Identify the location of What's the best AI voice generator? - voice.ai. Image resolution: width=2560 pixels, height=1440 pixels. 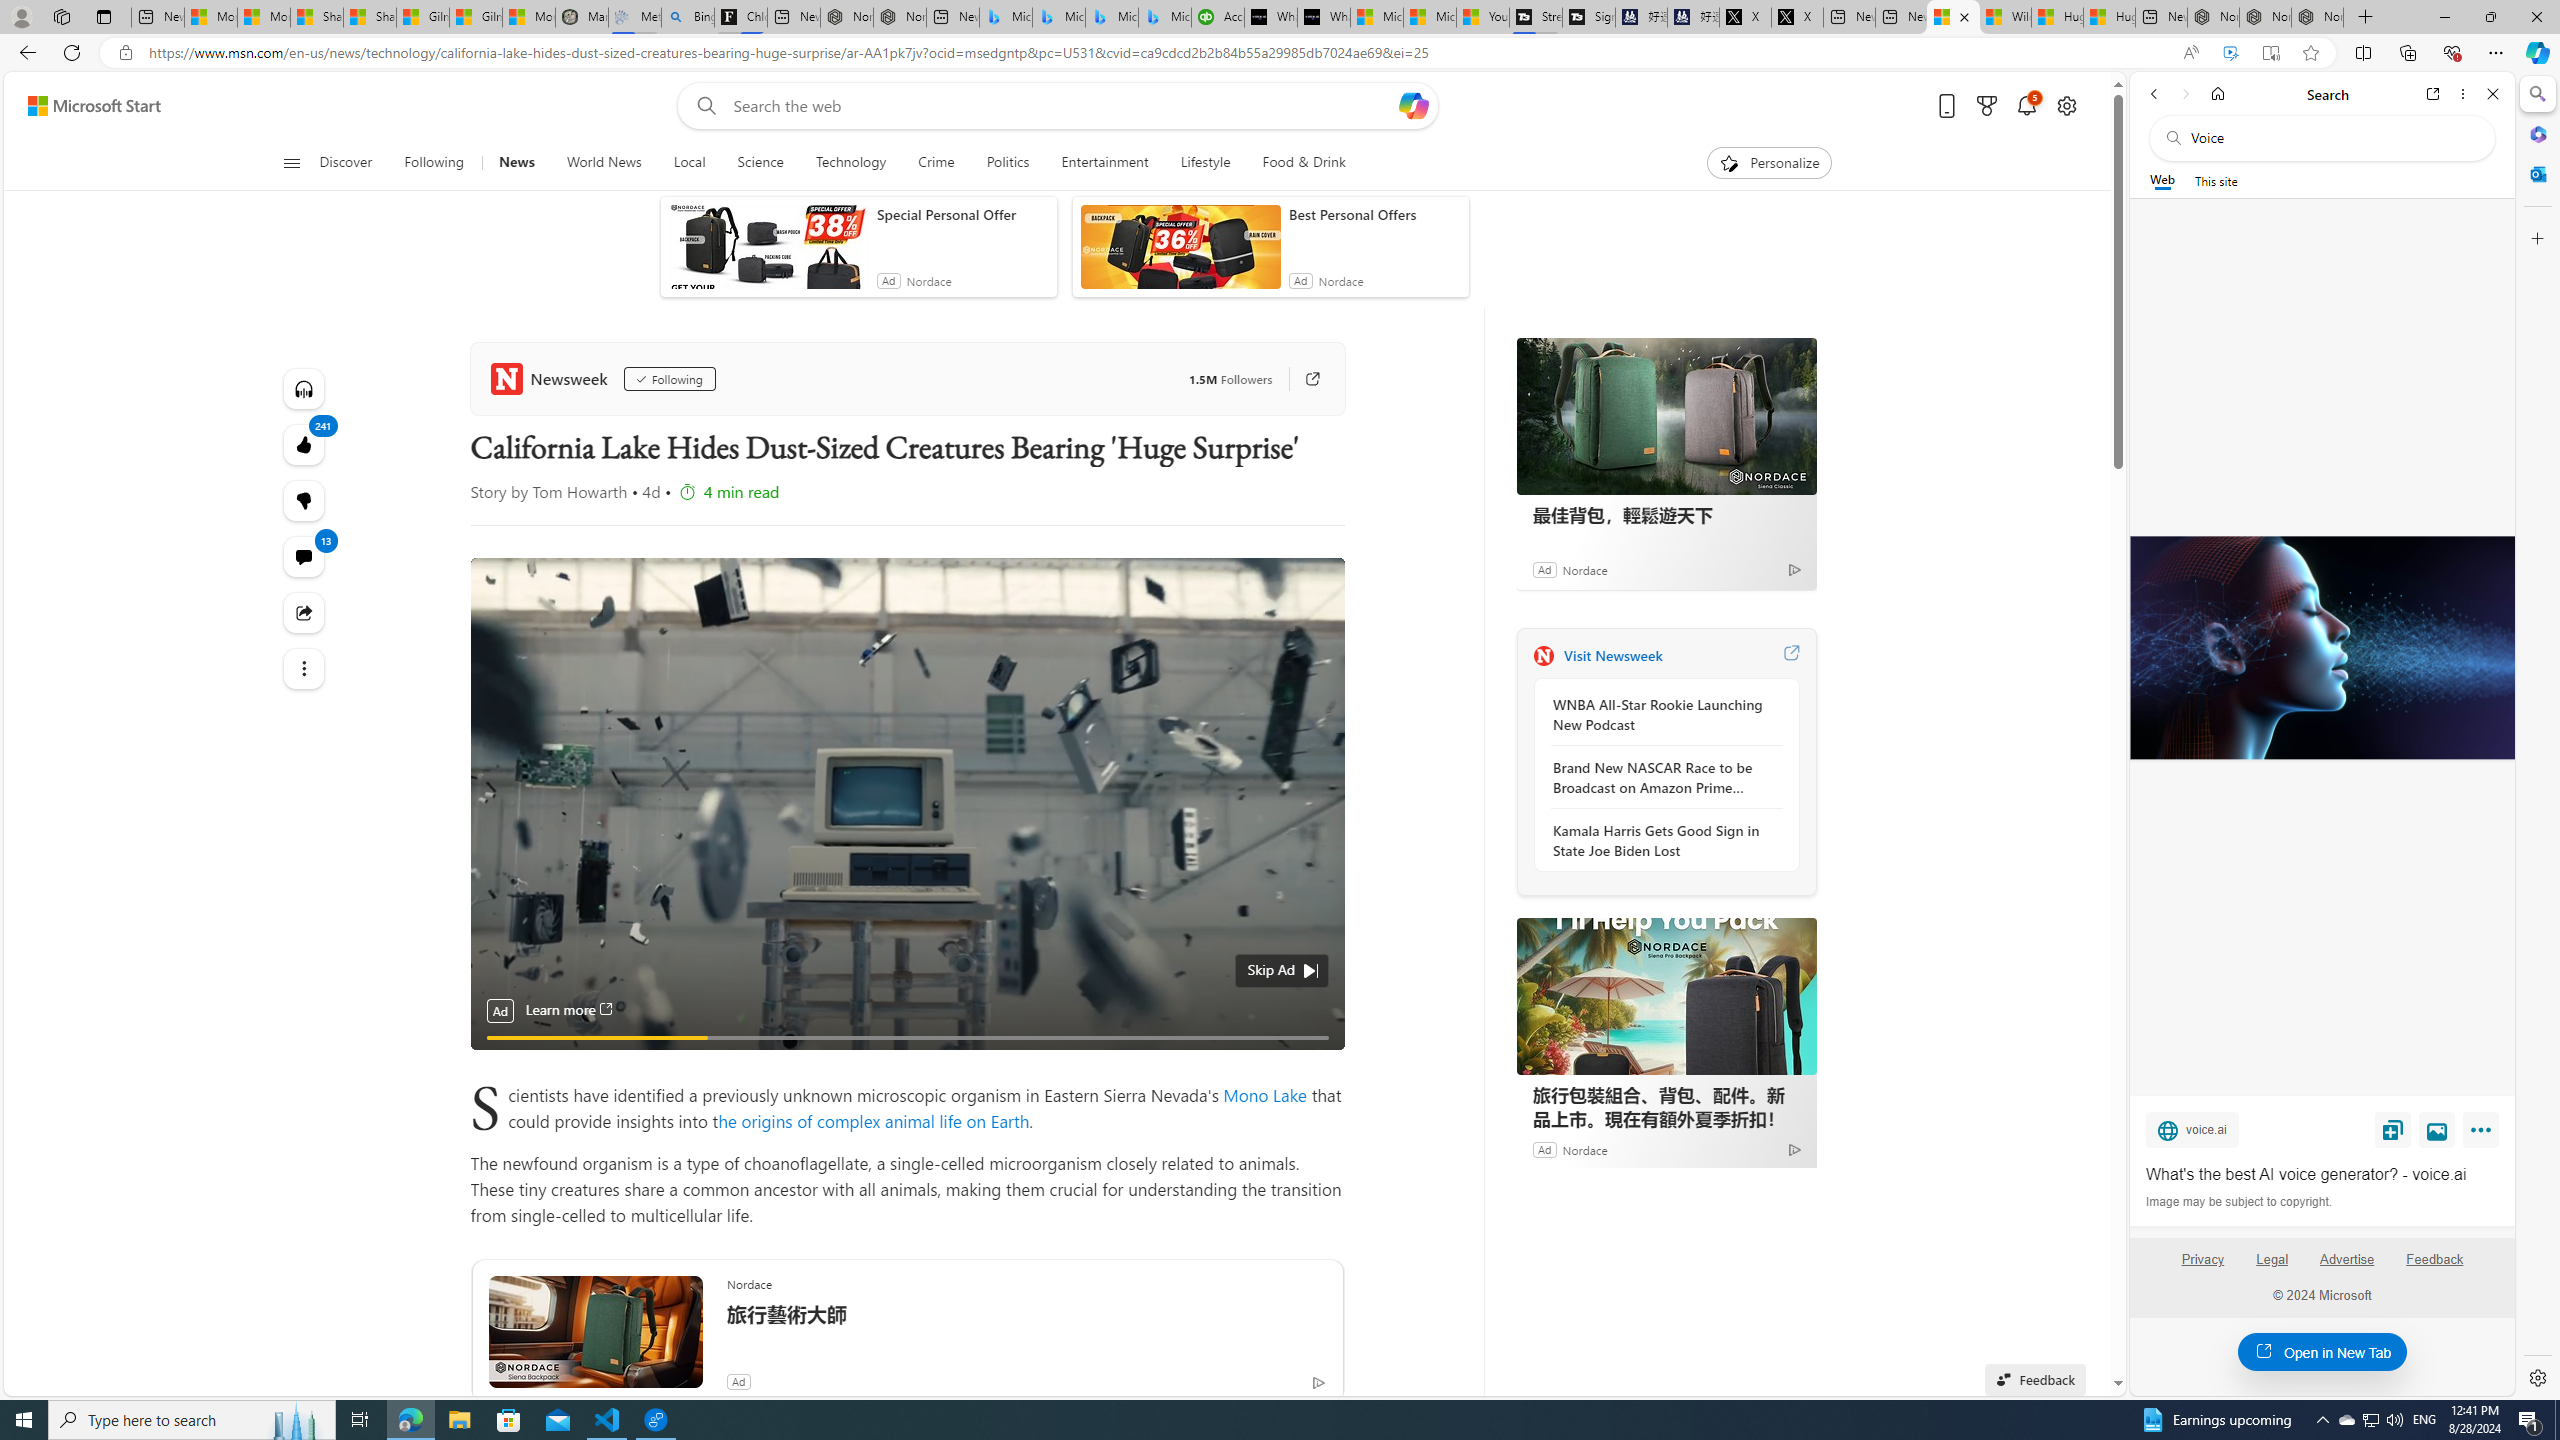
(2322, 1174).